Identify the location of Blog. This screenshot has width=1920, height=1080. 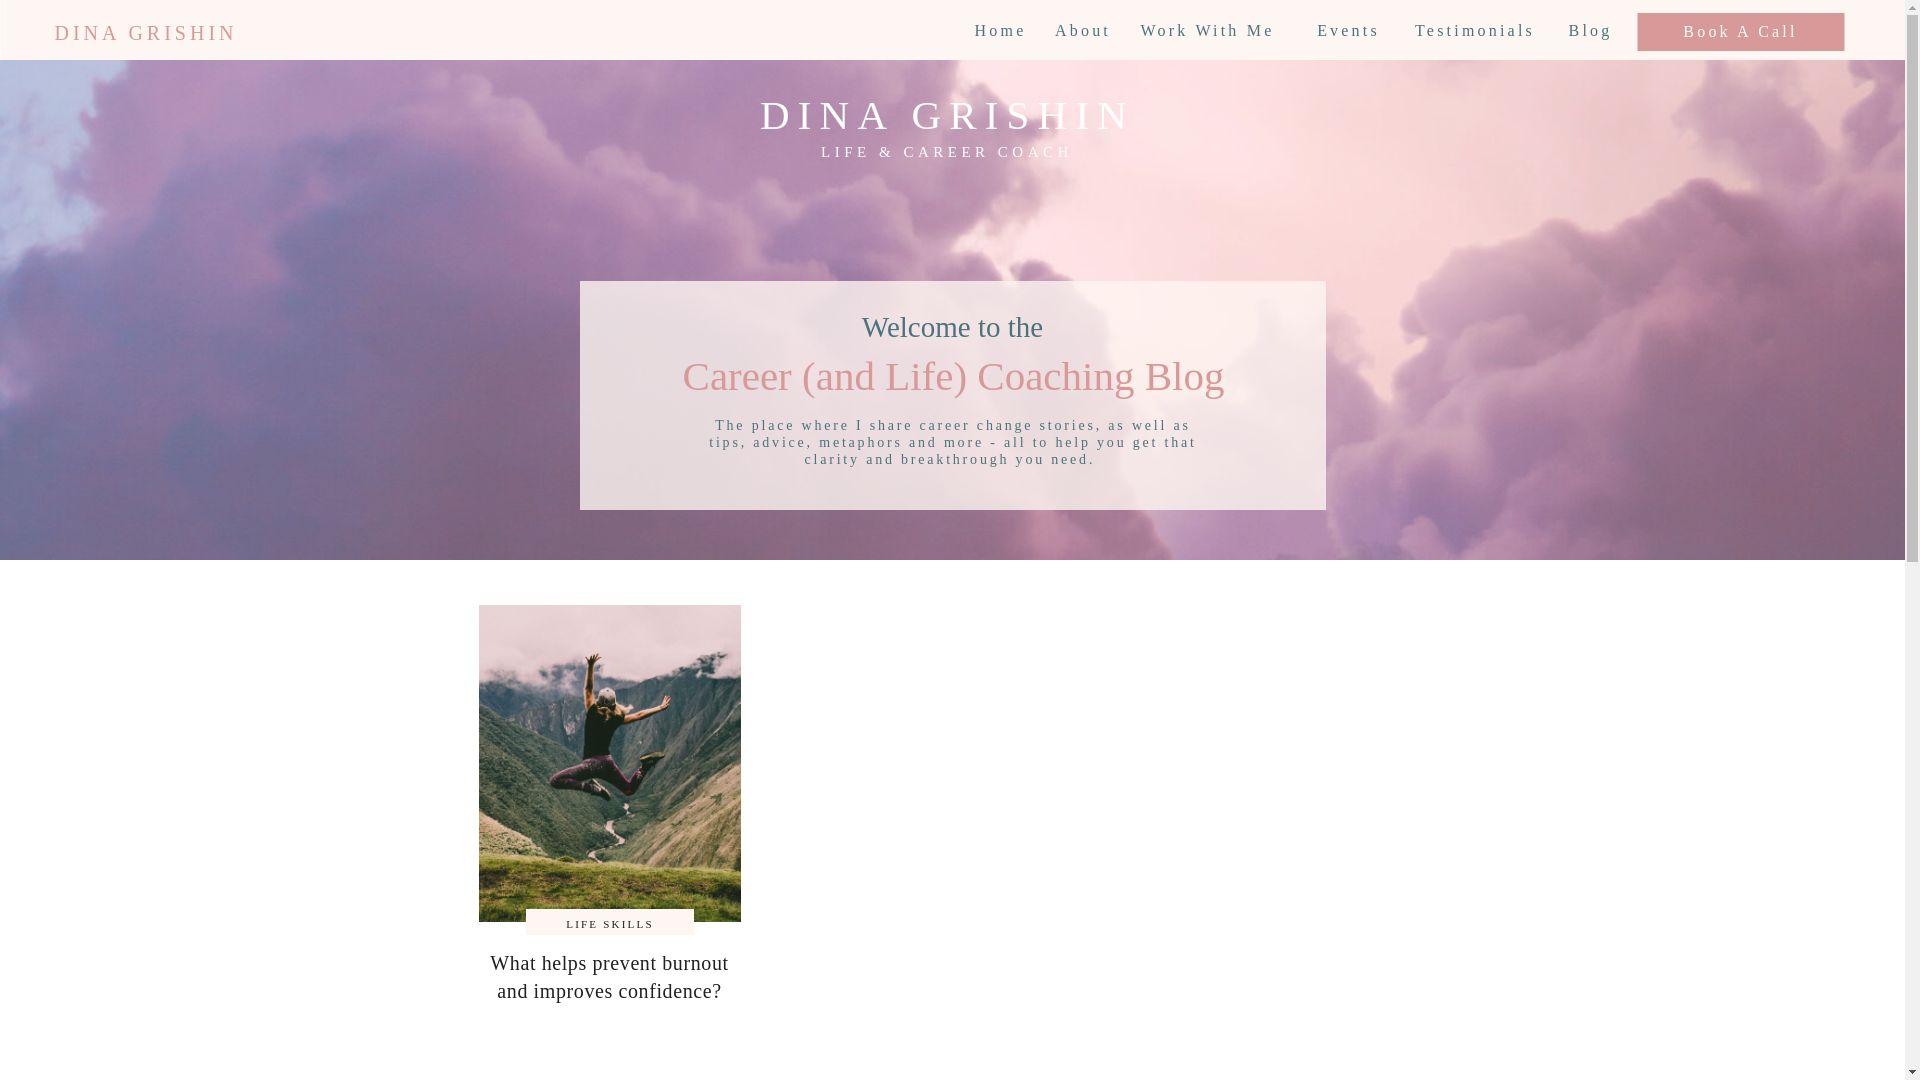
(1590, 30).